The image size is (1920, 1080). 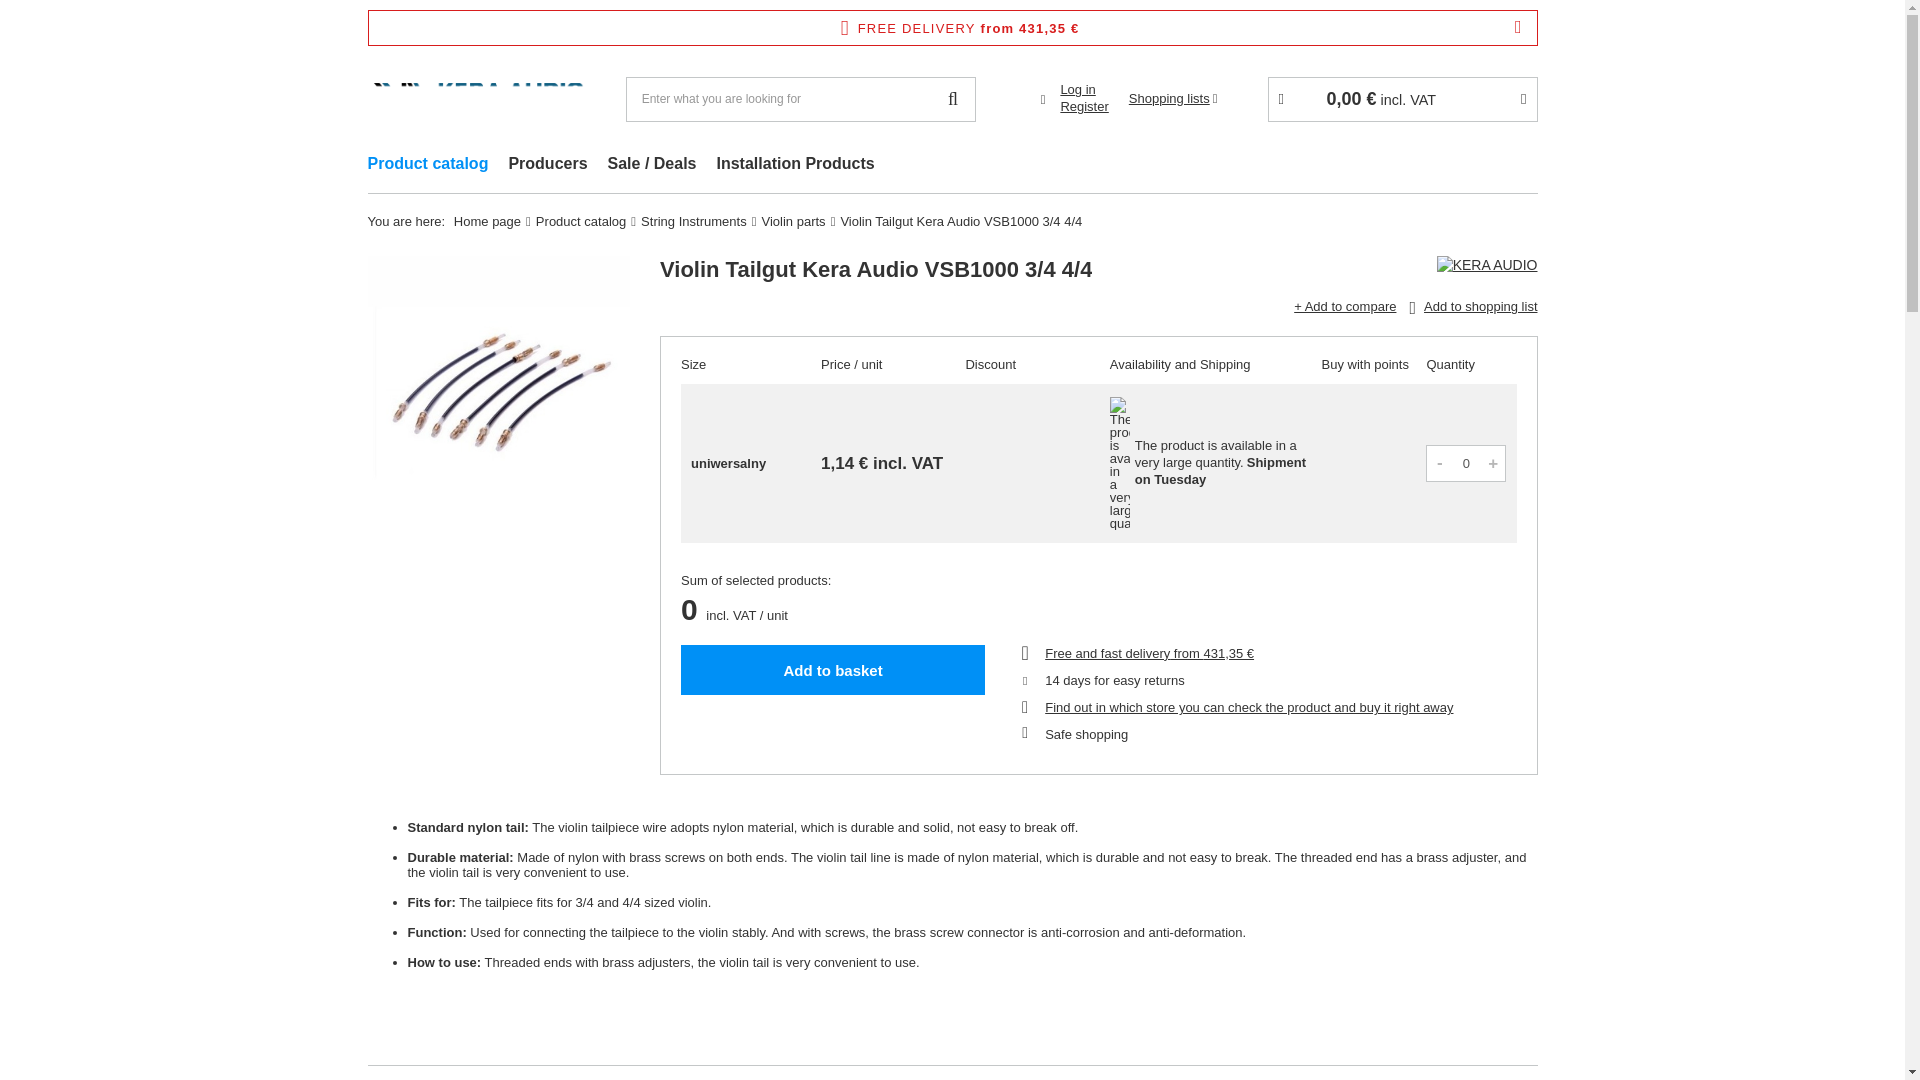 What do you see at coordinates (1172, 98) in the screenshot?
I see `Shopping lists` at bounding box center [1172, 98].